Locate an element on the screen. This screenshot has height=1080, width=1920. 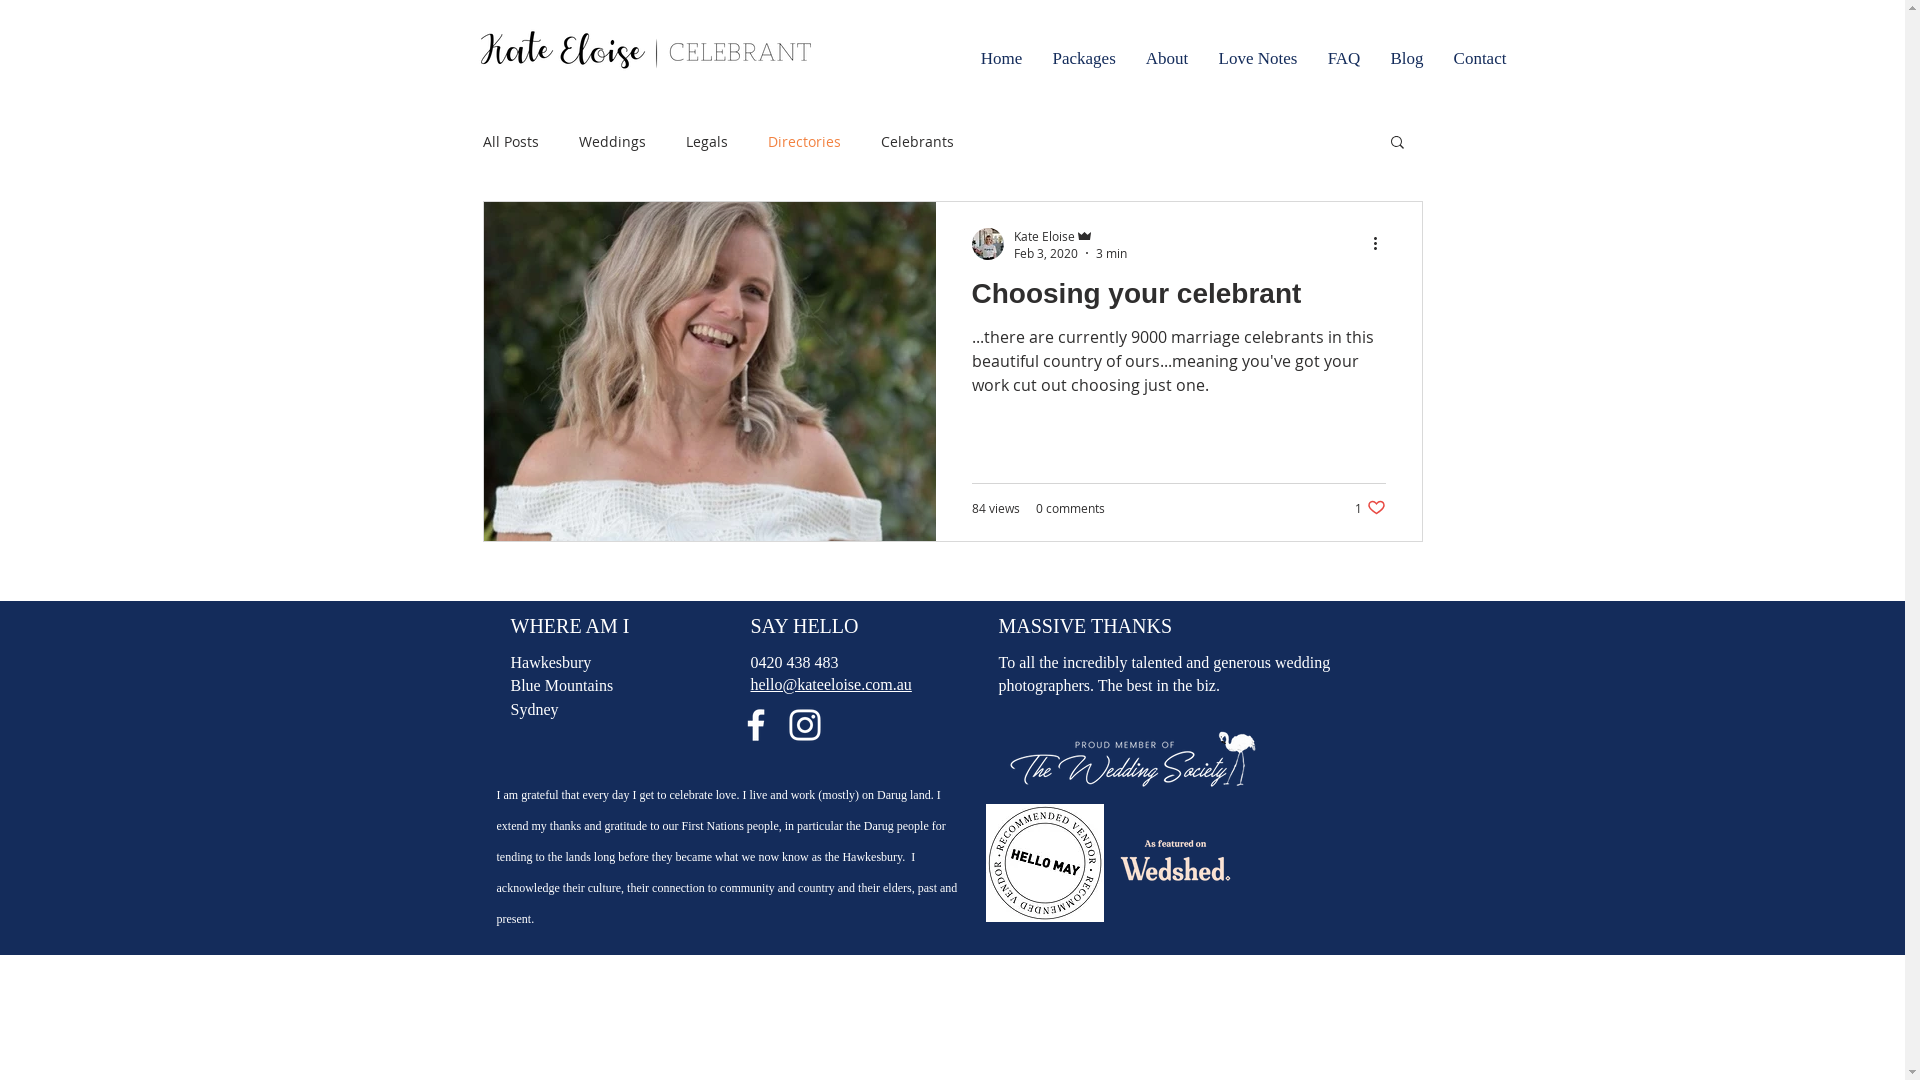
About is located at coordinates (1166, 59).